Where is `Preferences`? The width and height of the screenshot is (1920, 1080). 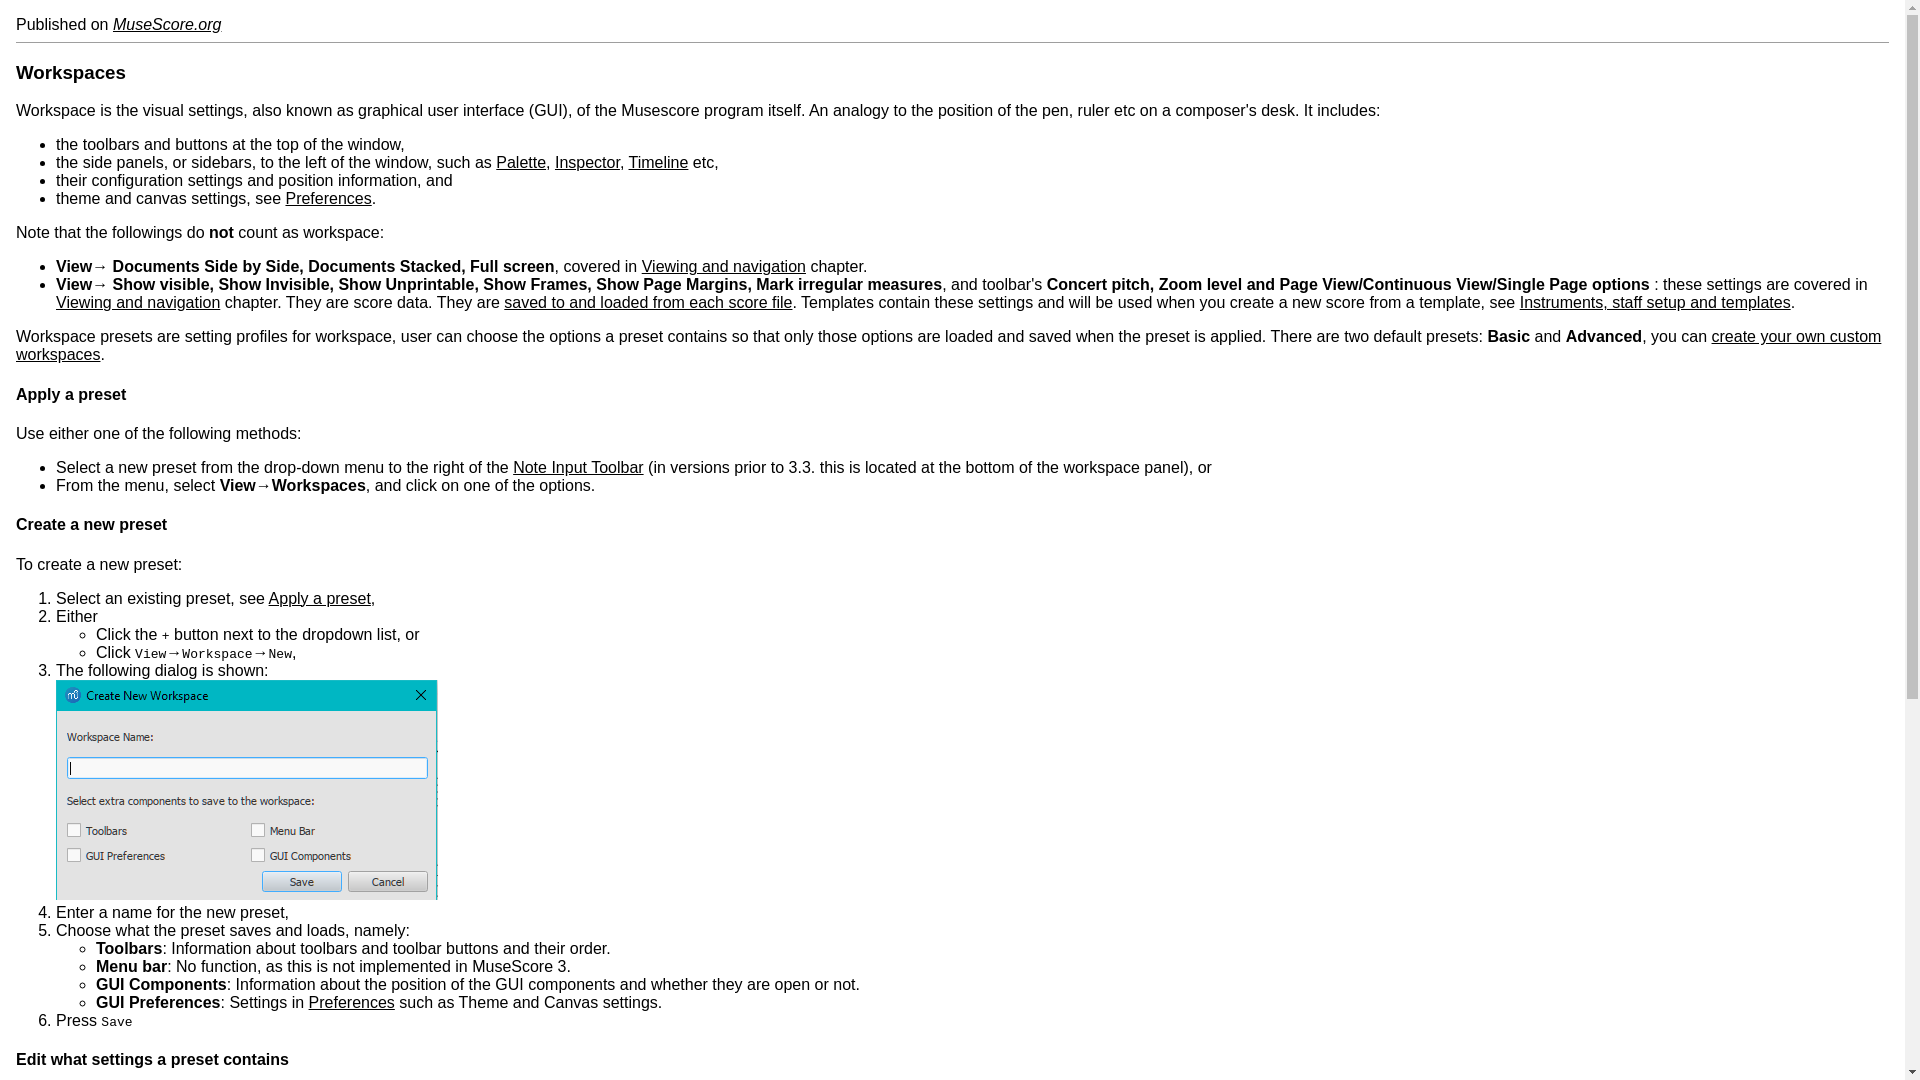 Preferences is located at coordinates (352, 1002).